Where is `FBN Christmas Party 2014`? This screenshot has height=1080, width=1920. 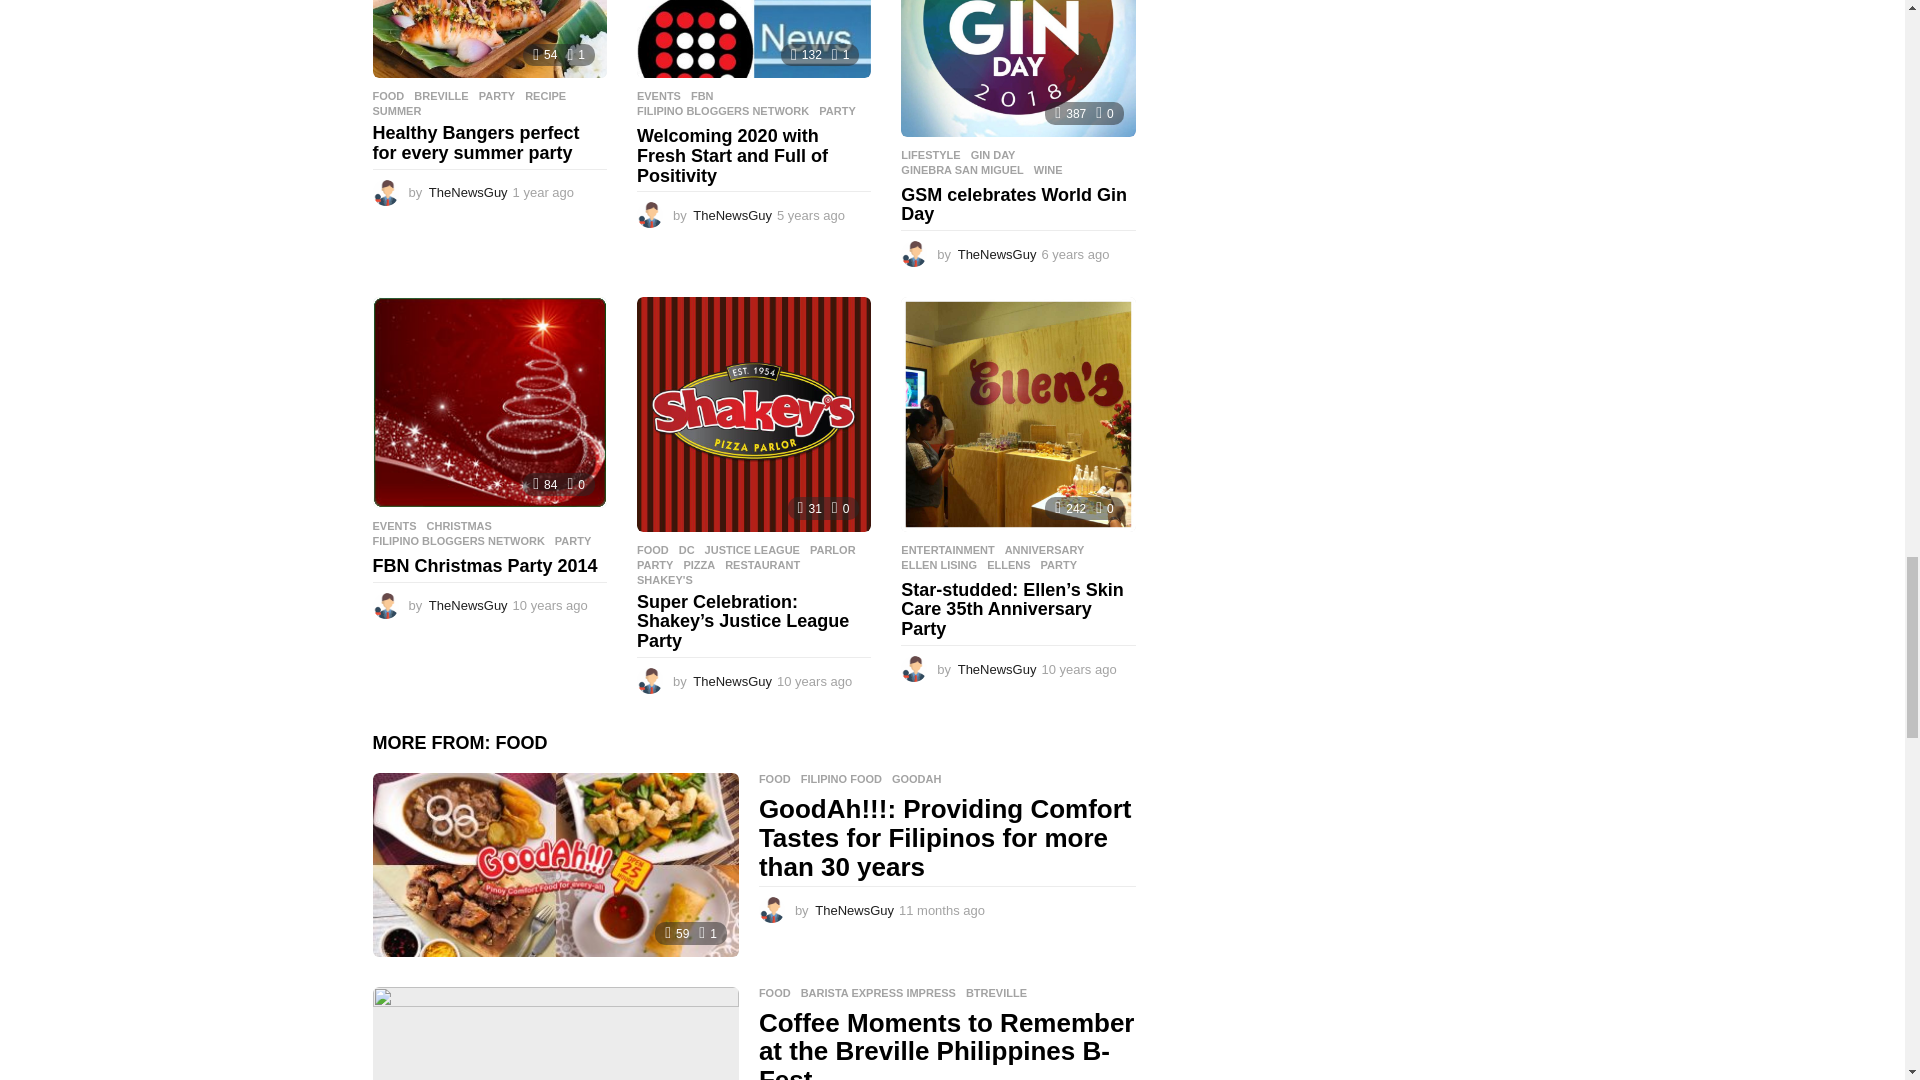 FBN Christmas Party 2014 is located at coordinates (489, 402).